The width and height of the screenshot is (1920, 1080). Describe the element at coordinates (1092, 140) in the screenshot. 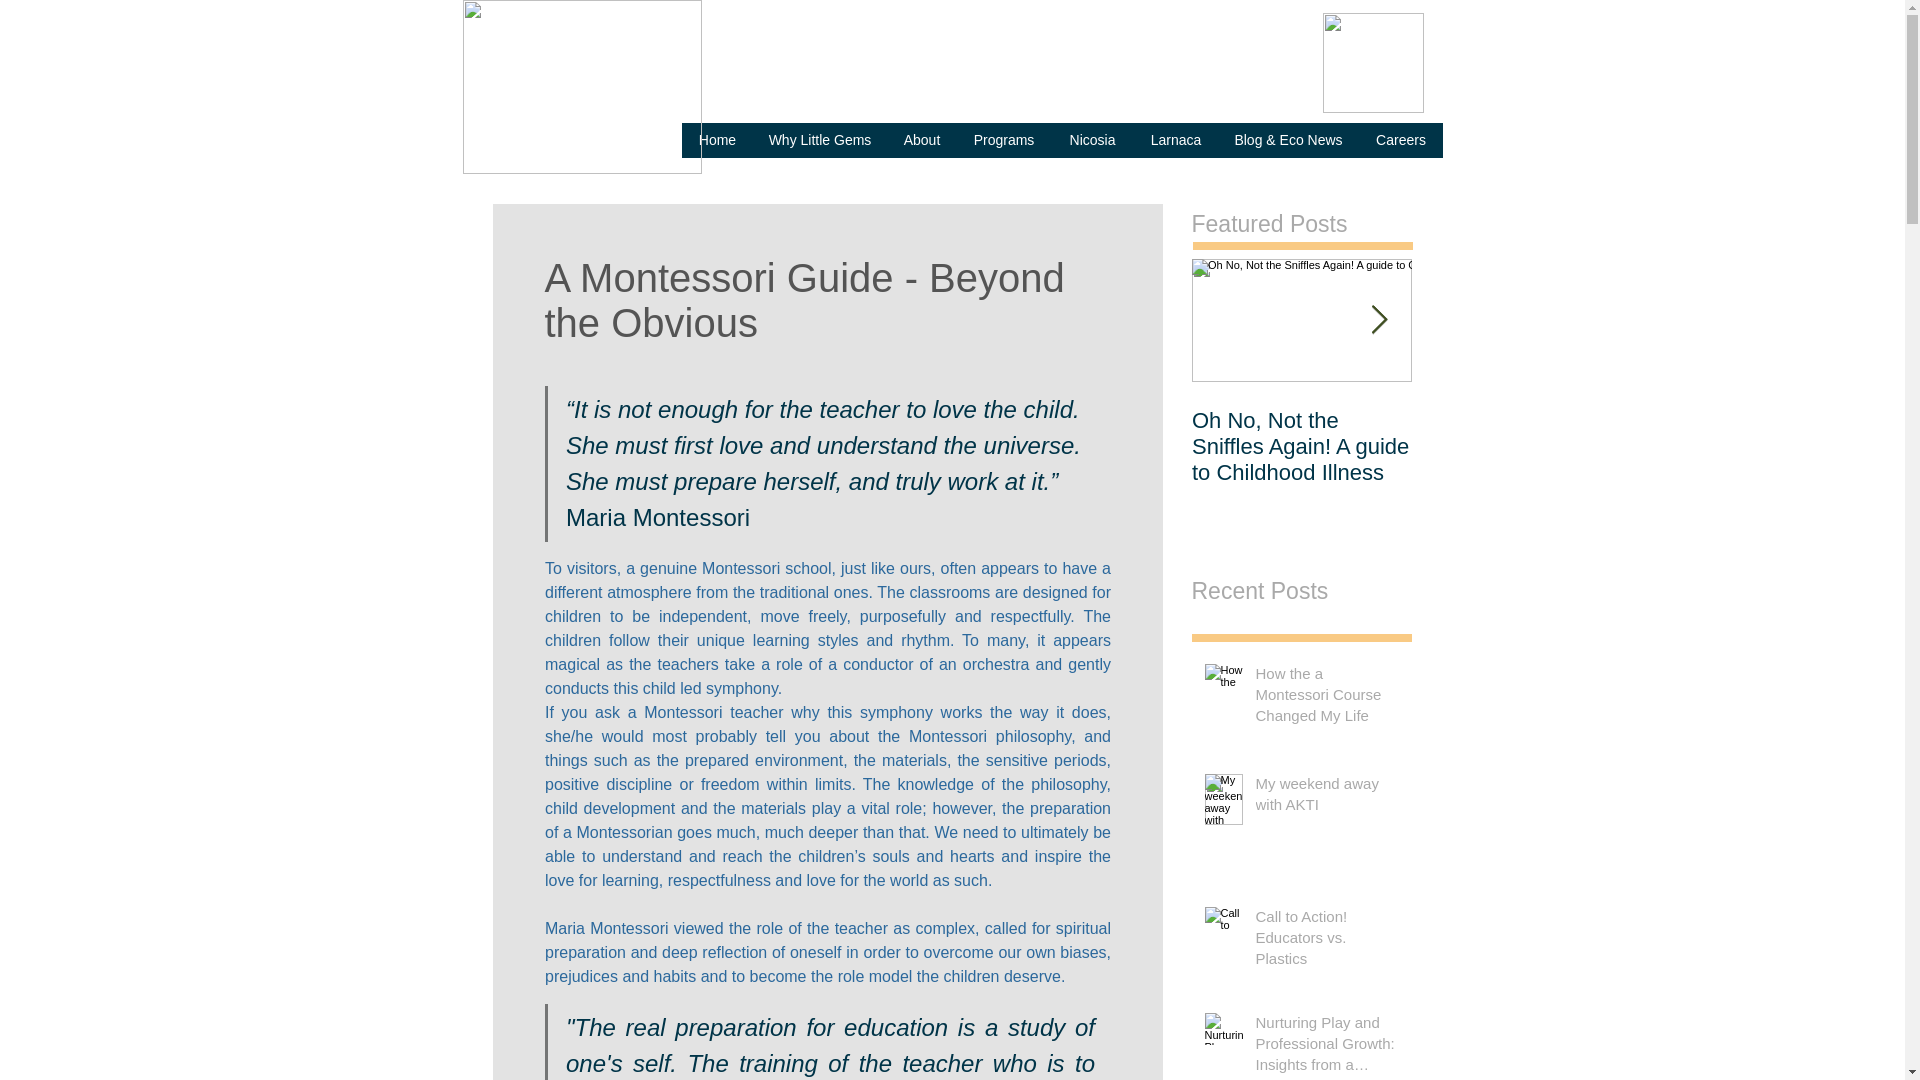

I see `Nicosia` at that location.